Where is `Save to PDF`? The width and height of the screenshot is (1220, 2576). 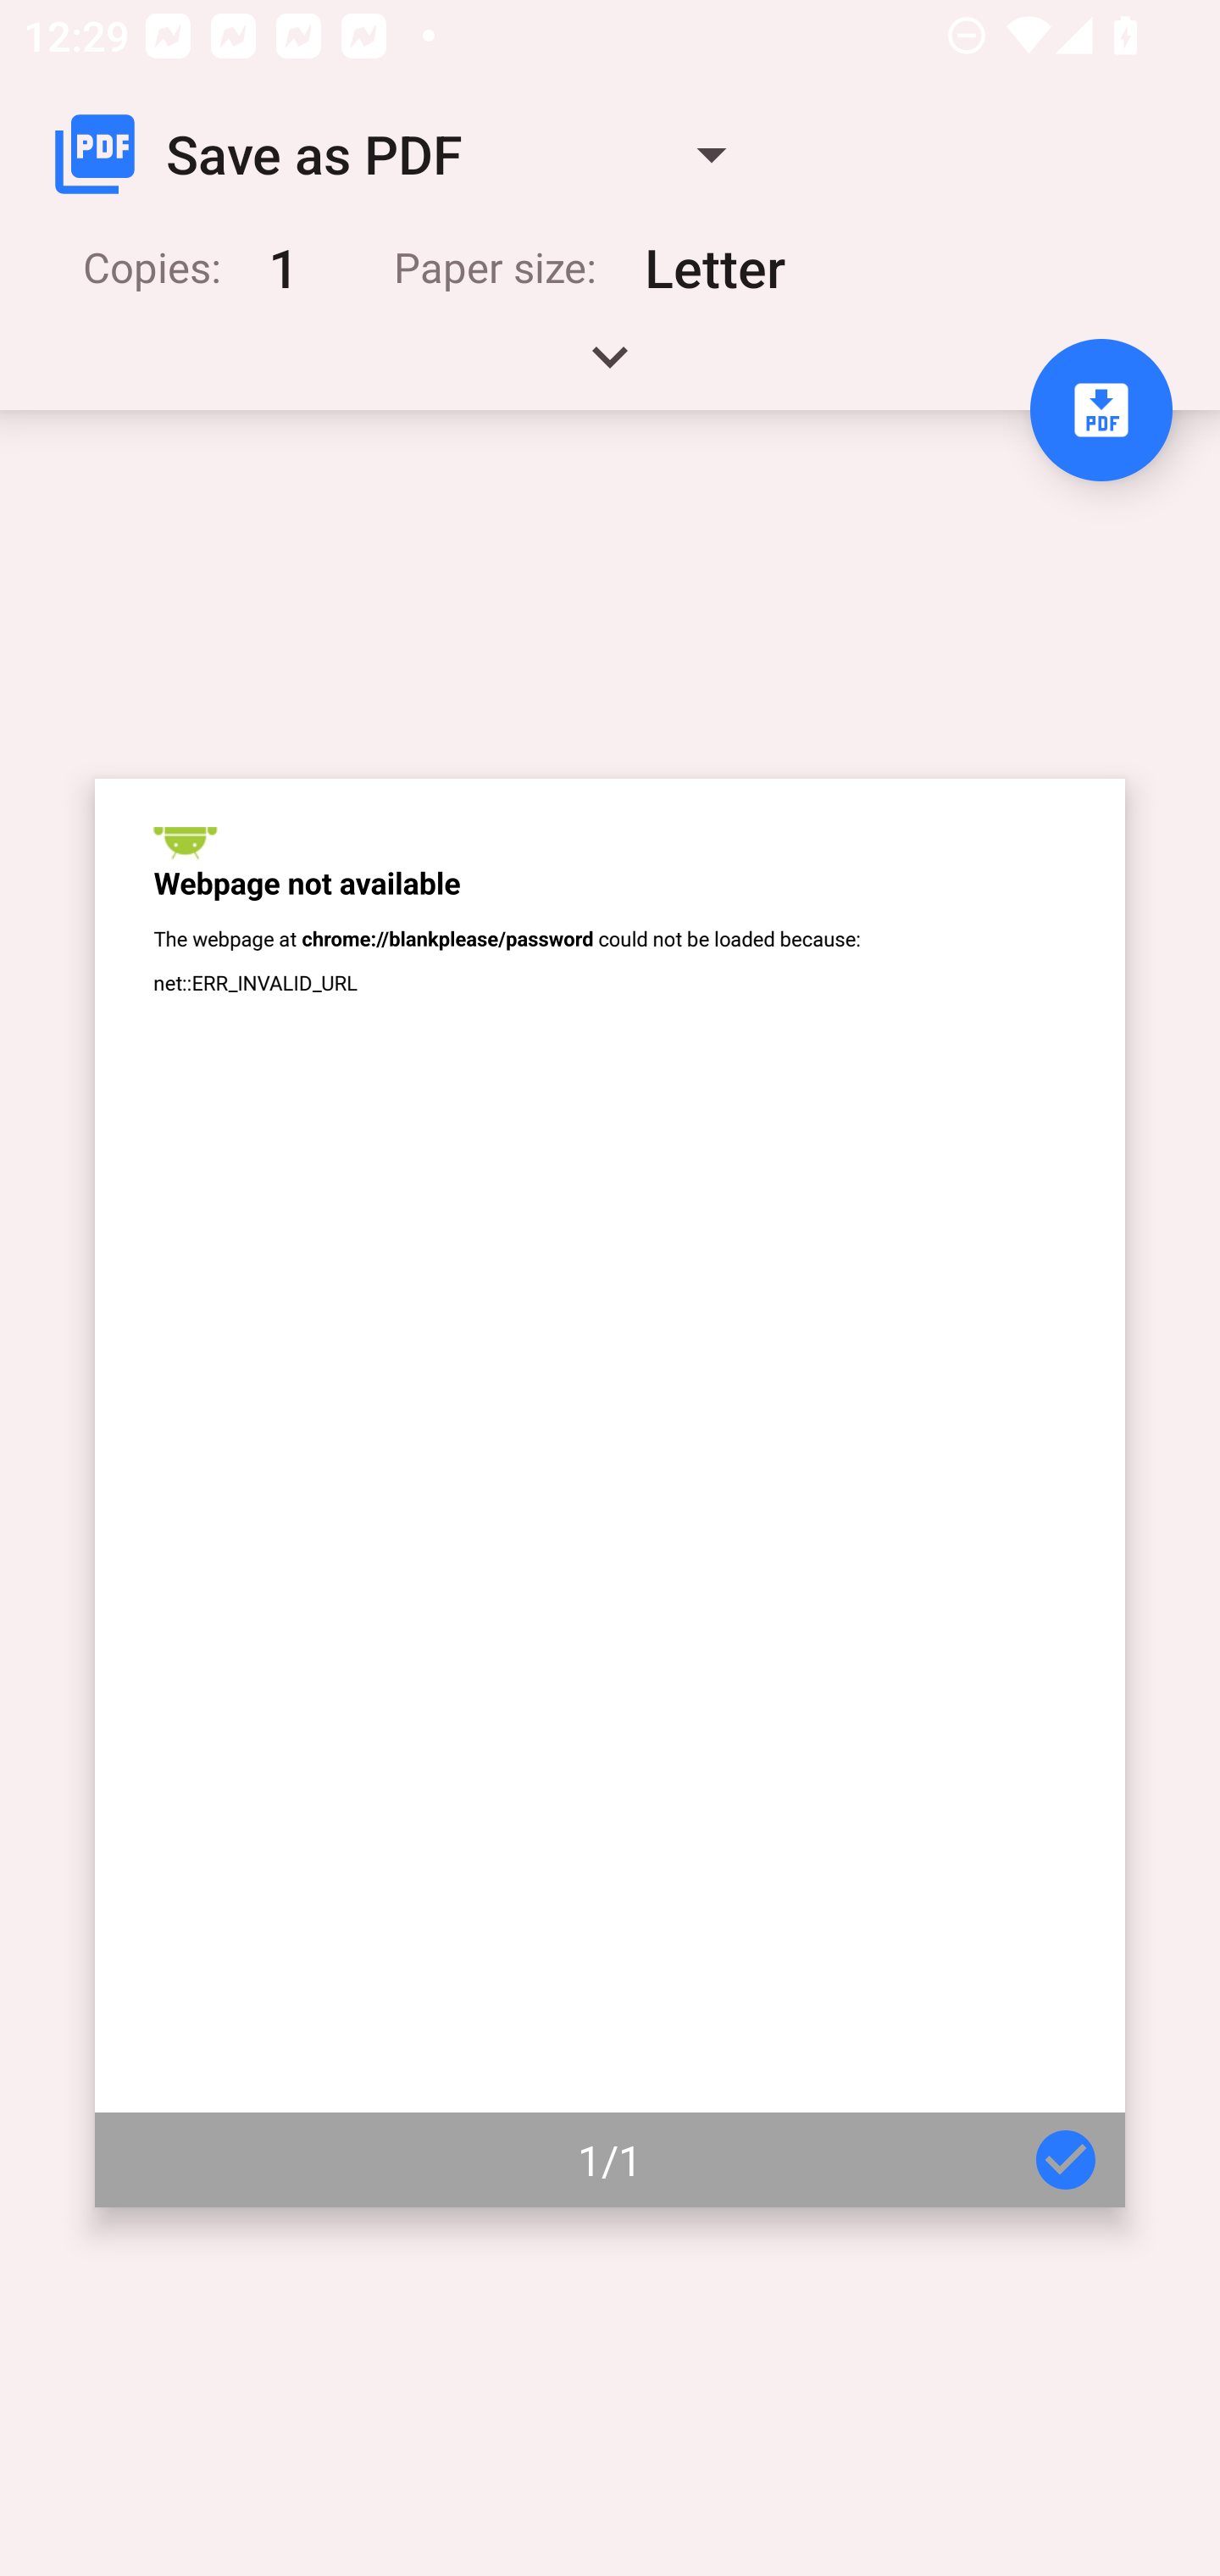 Save to PDF is located at coordinates (1101, 410).